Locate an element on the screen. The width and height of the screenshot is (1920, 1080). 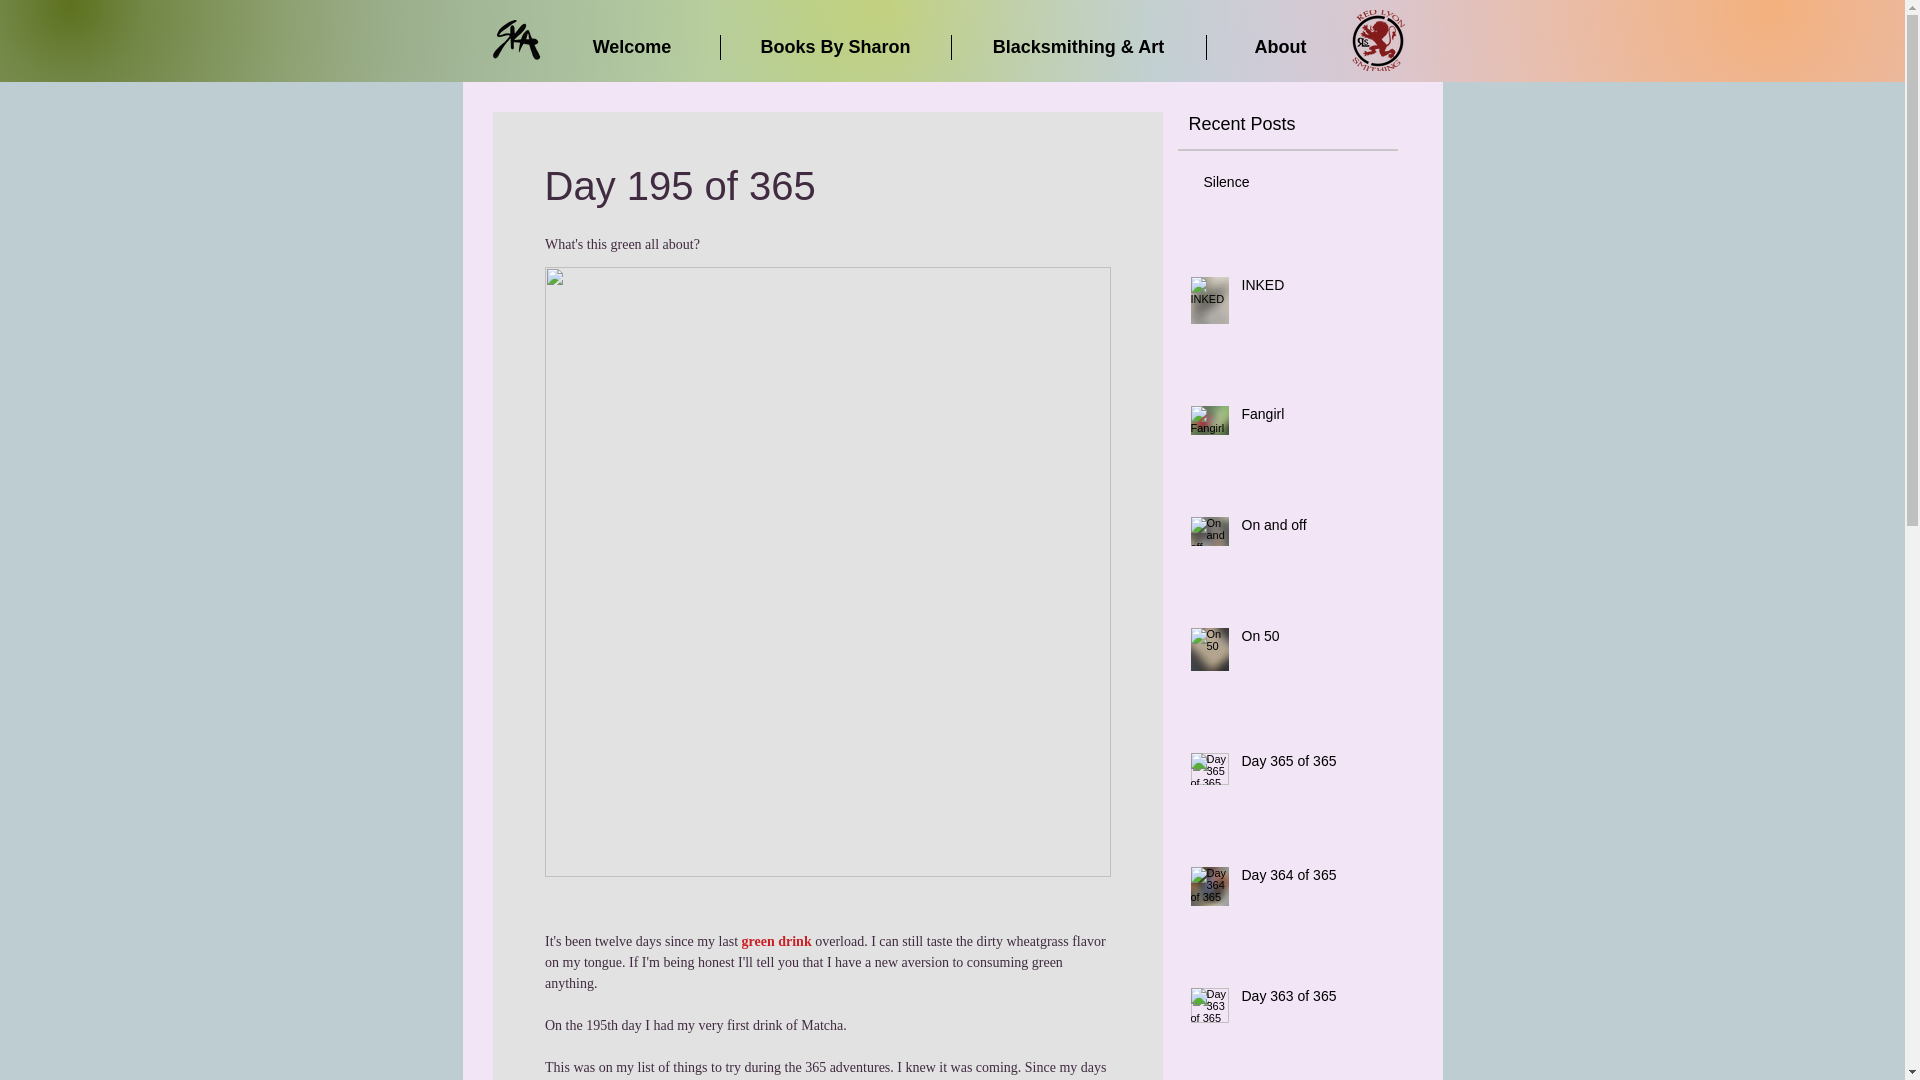
Day 364 of 365 is located at coordinates (1314, 880).